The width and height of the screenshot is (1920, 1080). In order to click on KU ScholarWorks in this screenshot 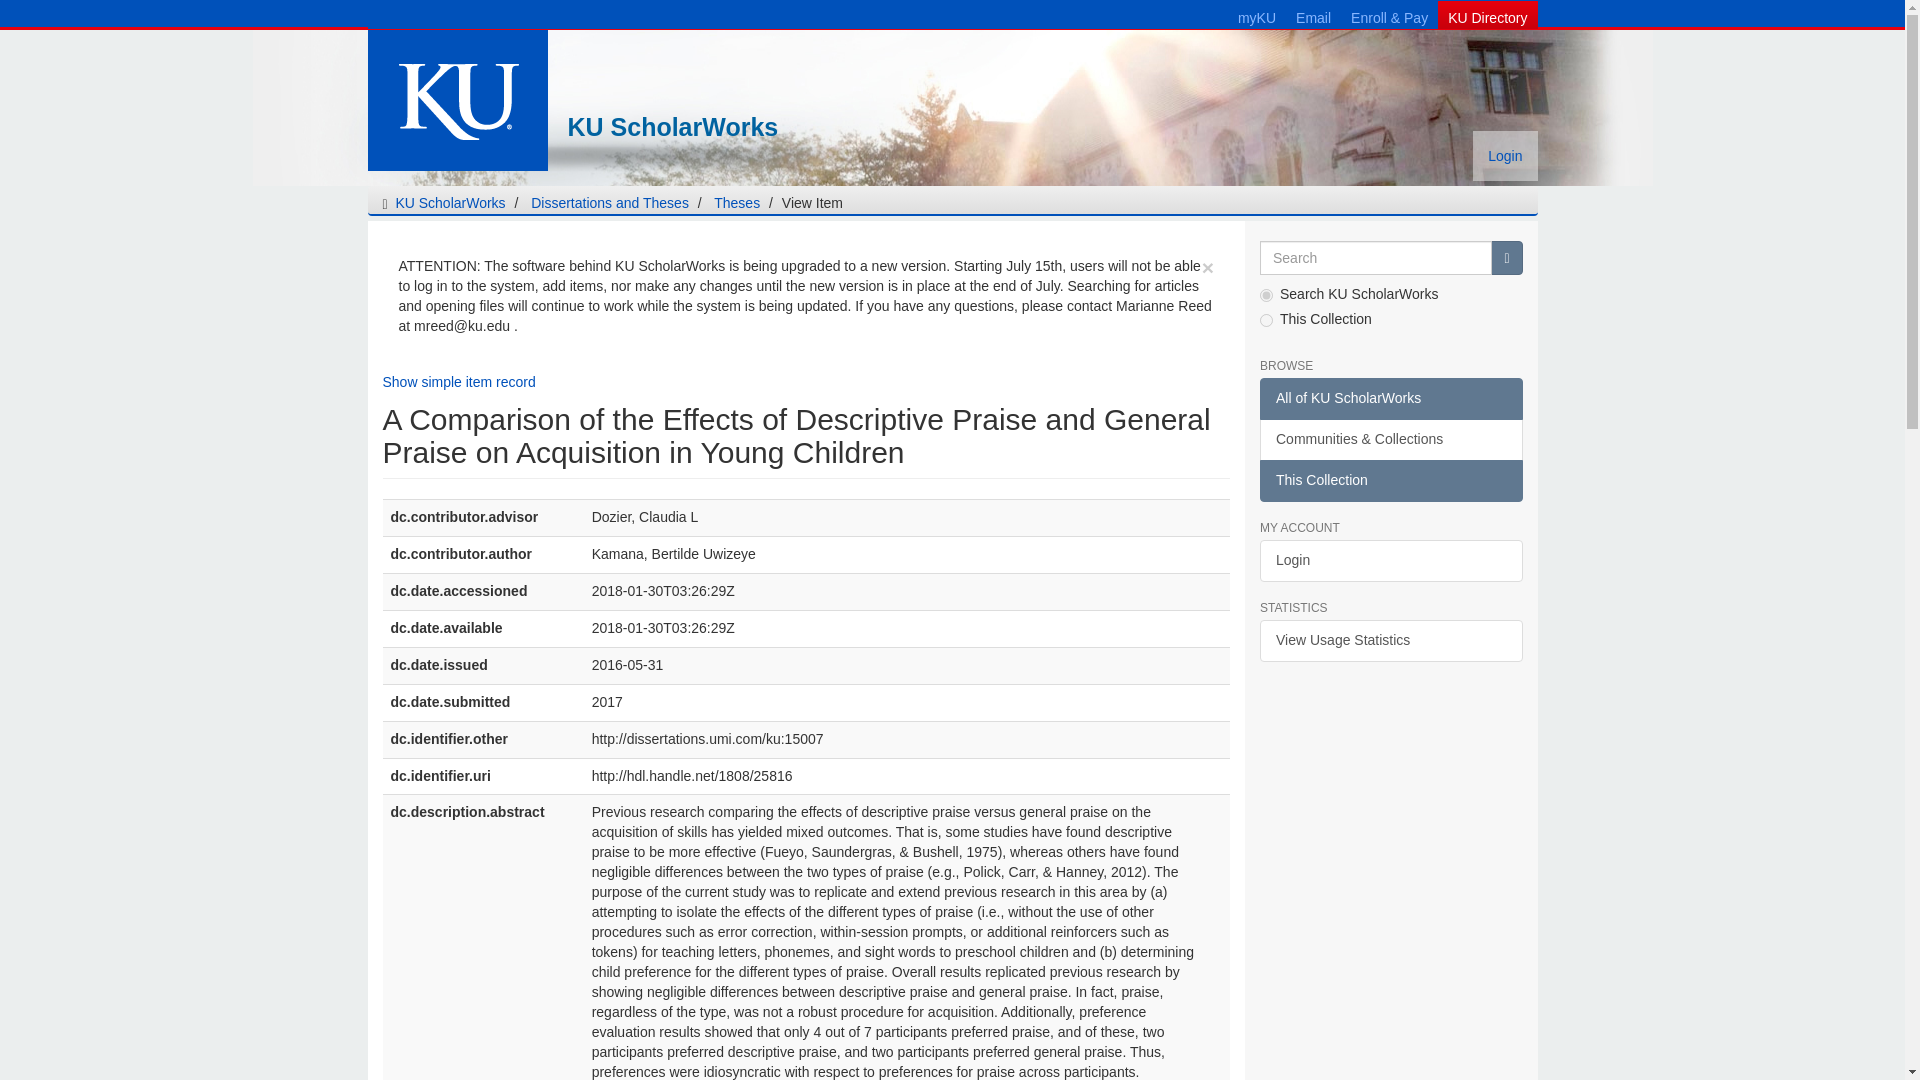, I will do `click(768, 128)`.